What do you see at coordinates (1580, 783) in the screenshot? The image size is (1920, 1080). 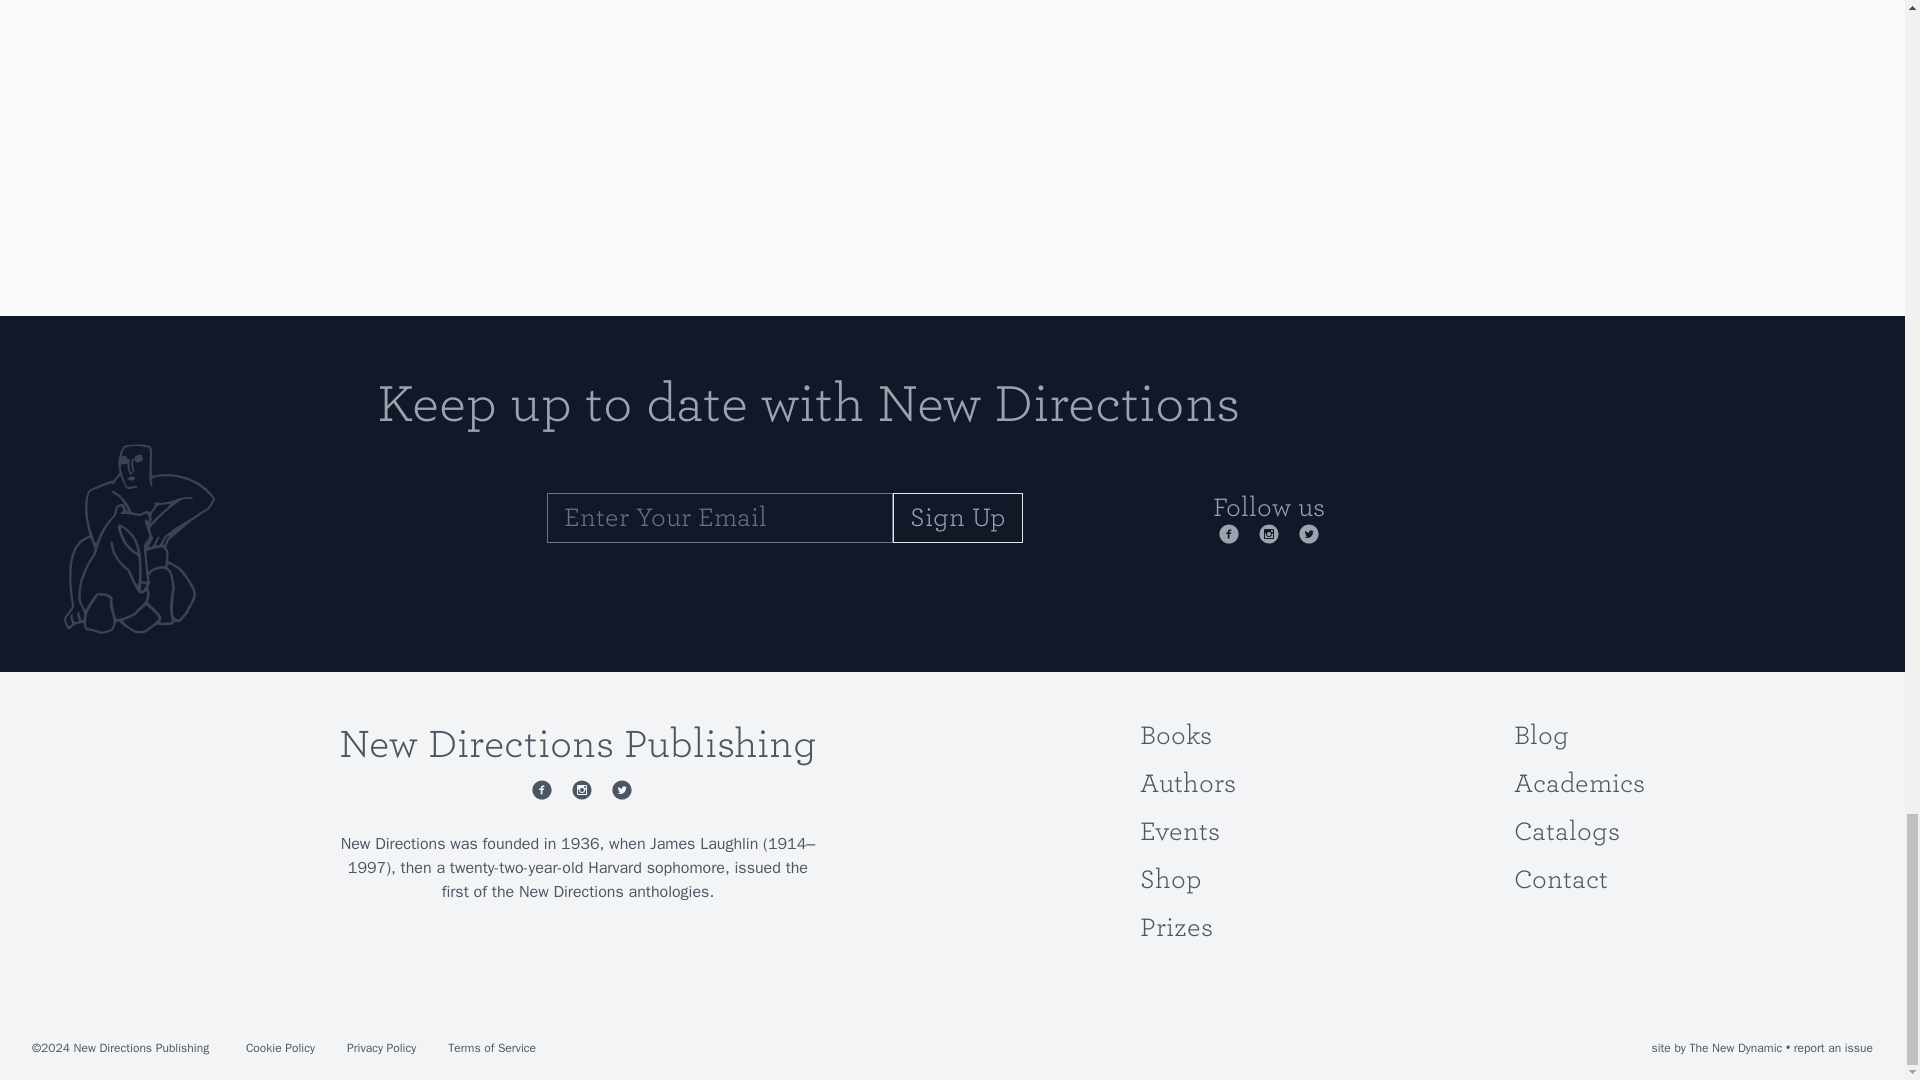 I see `Academics page` at bounding box center [1580, 783].